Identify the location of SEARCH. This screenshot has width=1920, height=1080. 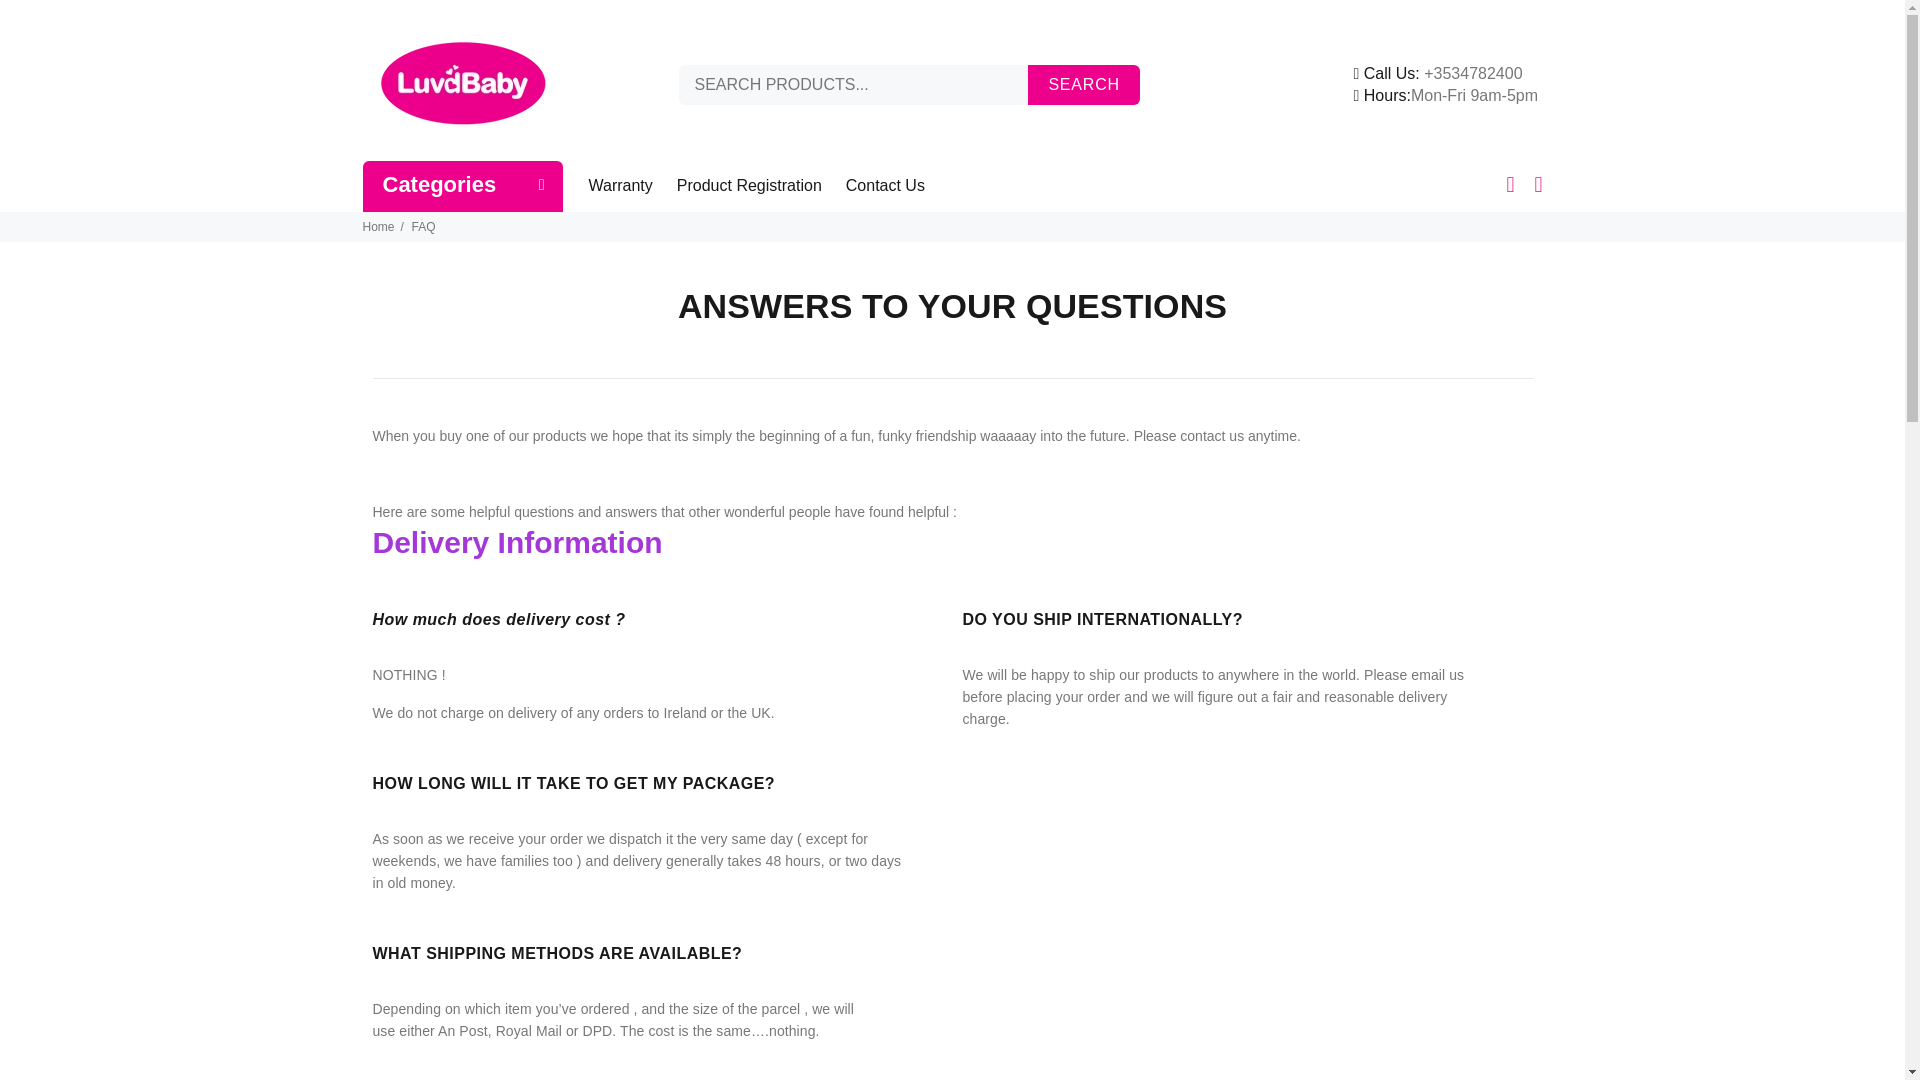
(1082, 84).